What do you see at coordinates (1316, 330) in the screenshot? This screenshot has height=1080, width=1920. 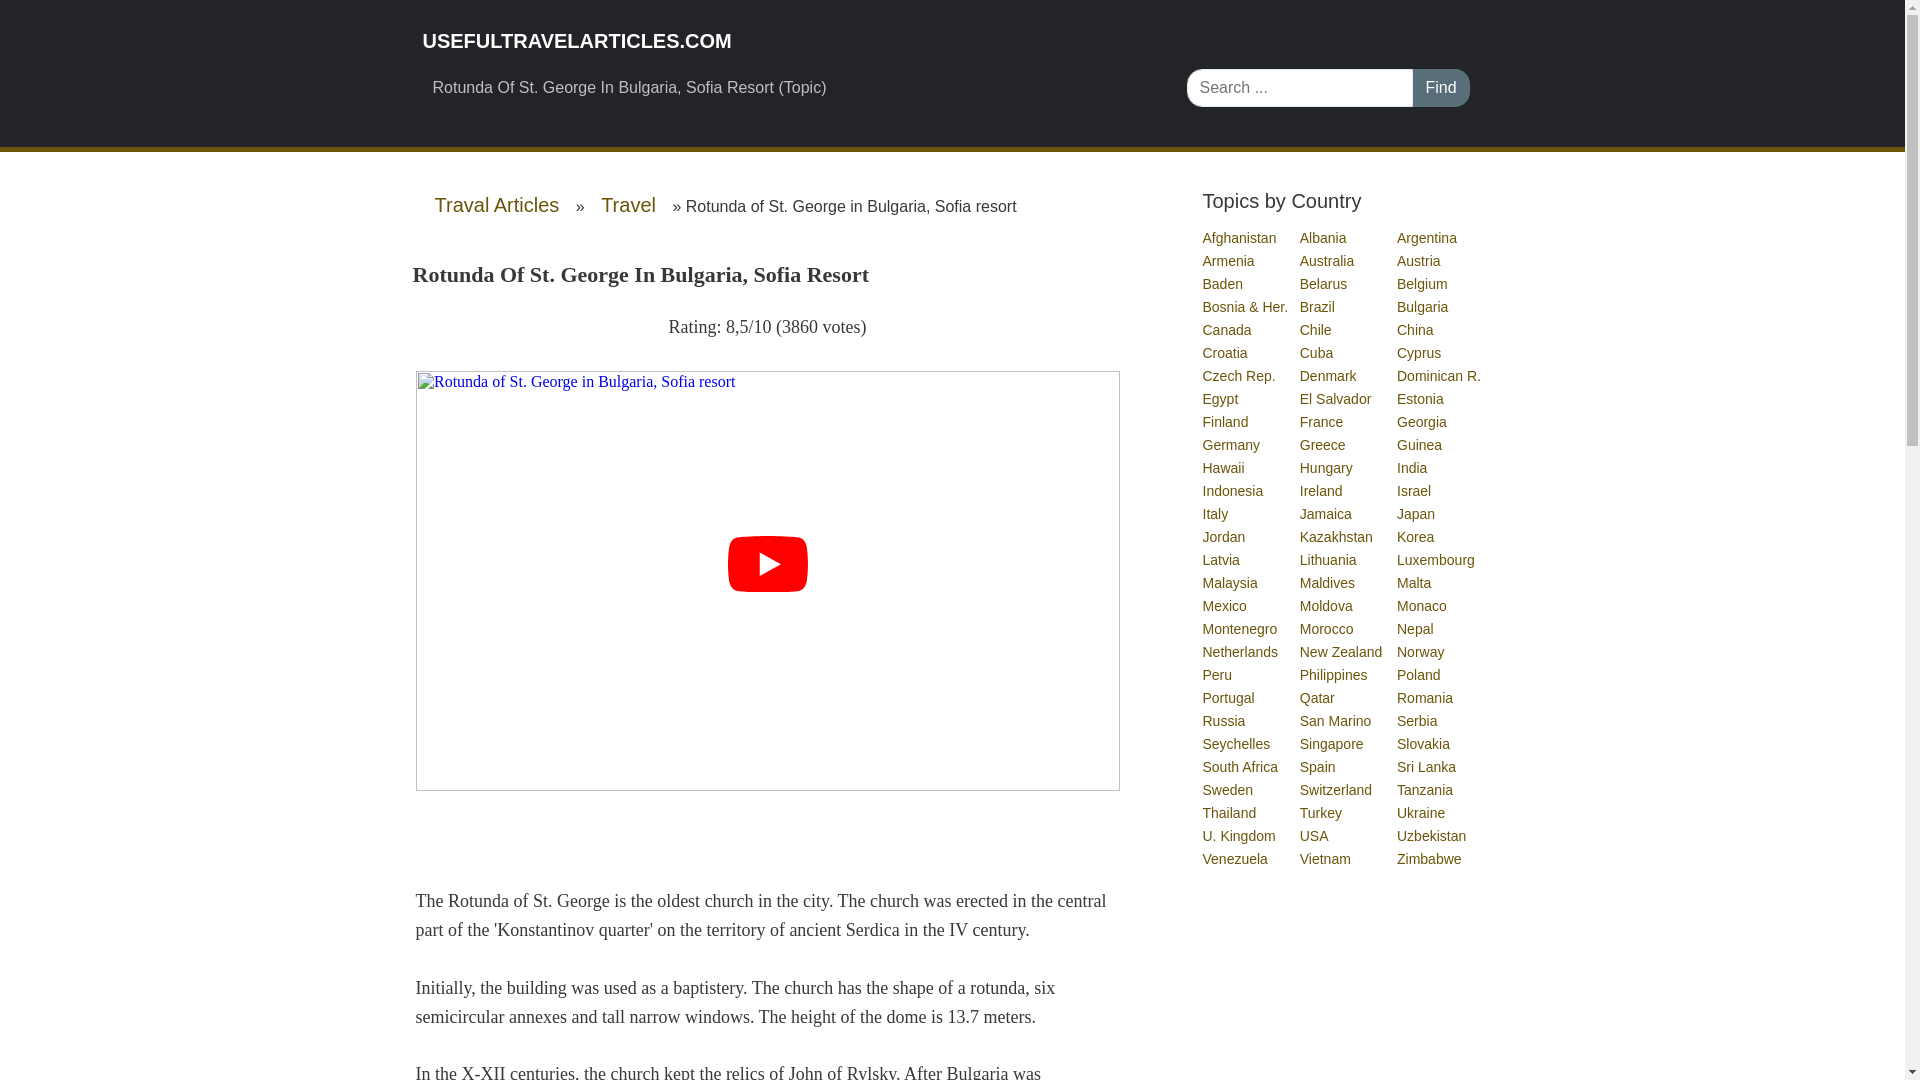 I see `Chile` at bounding box center [1316, 330].